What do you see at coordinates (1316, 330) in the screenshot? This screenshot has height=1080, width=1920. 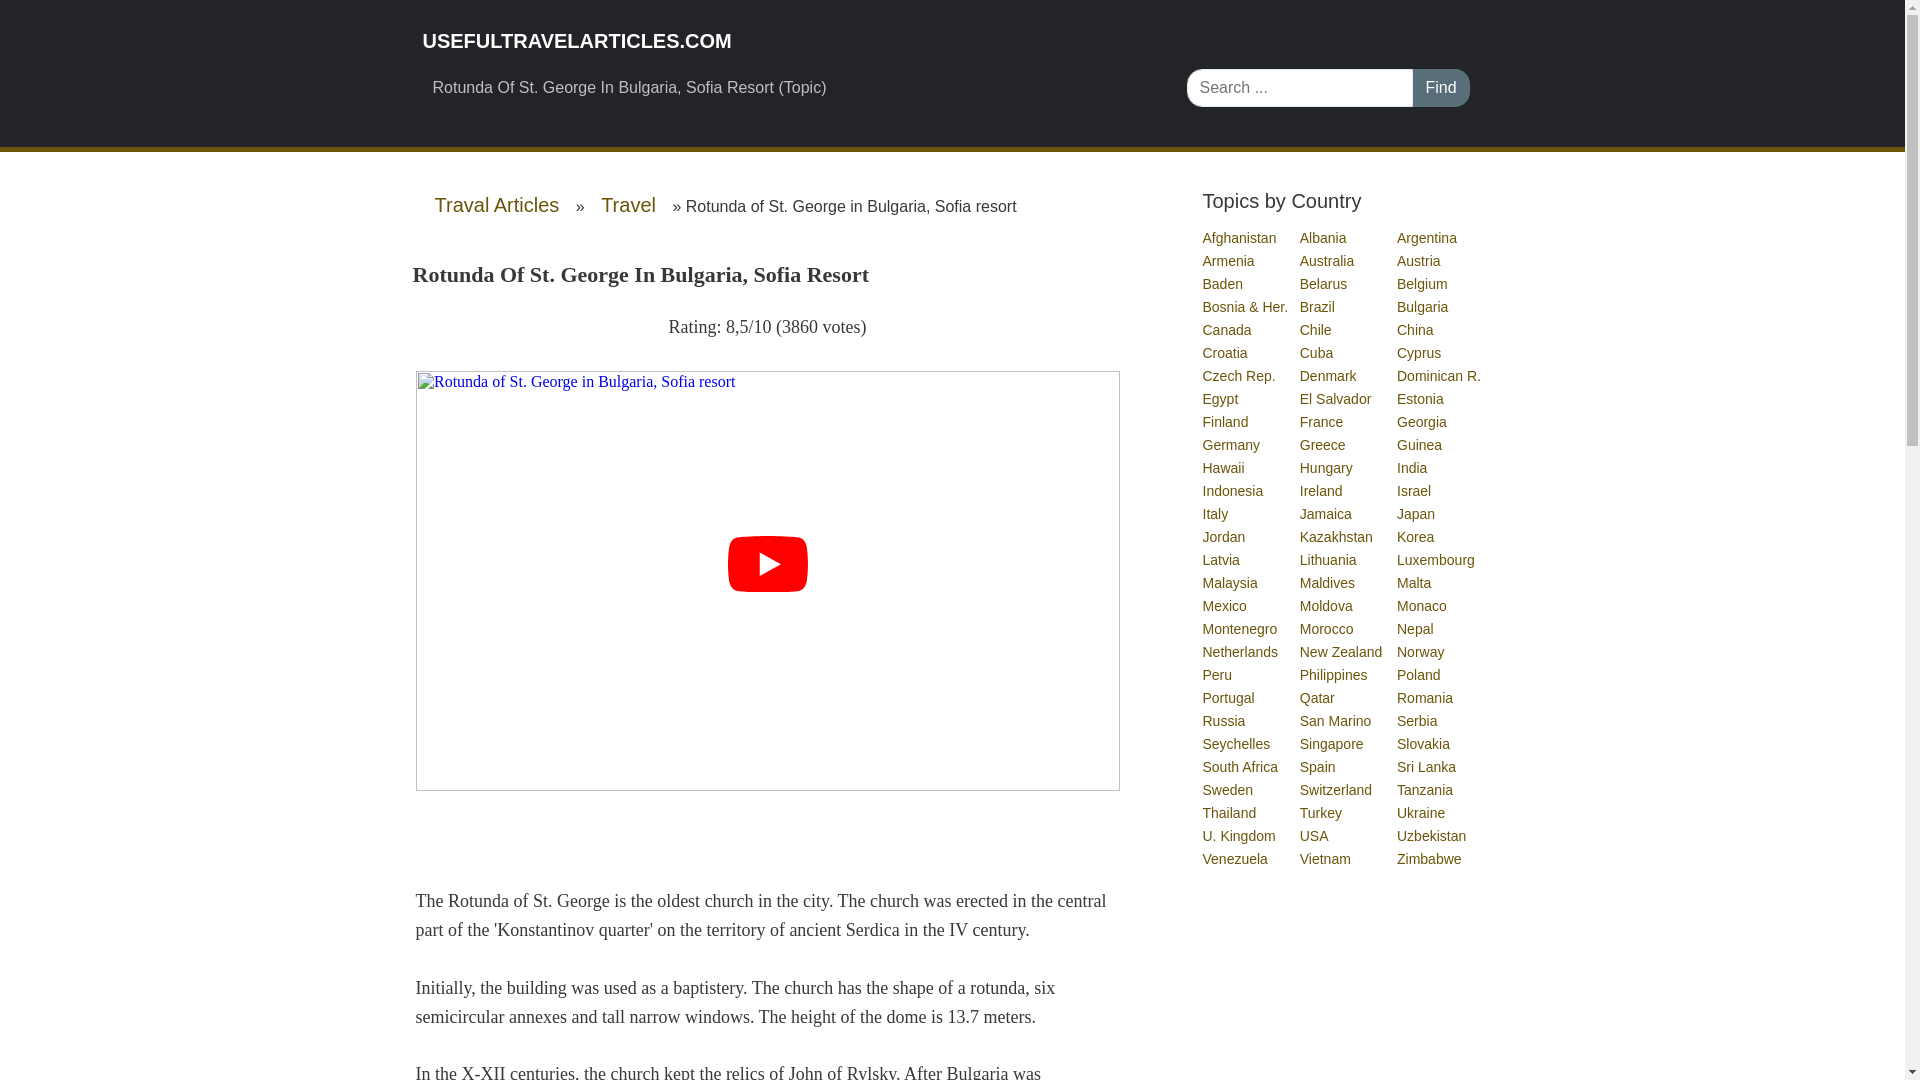 I see `Chile` at bounding box center [1316, 330].